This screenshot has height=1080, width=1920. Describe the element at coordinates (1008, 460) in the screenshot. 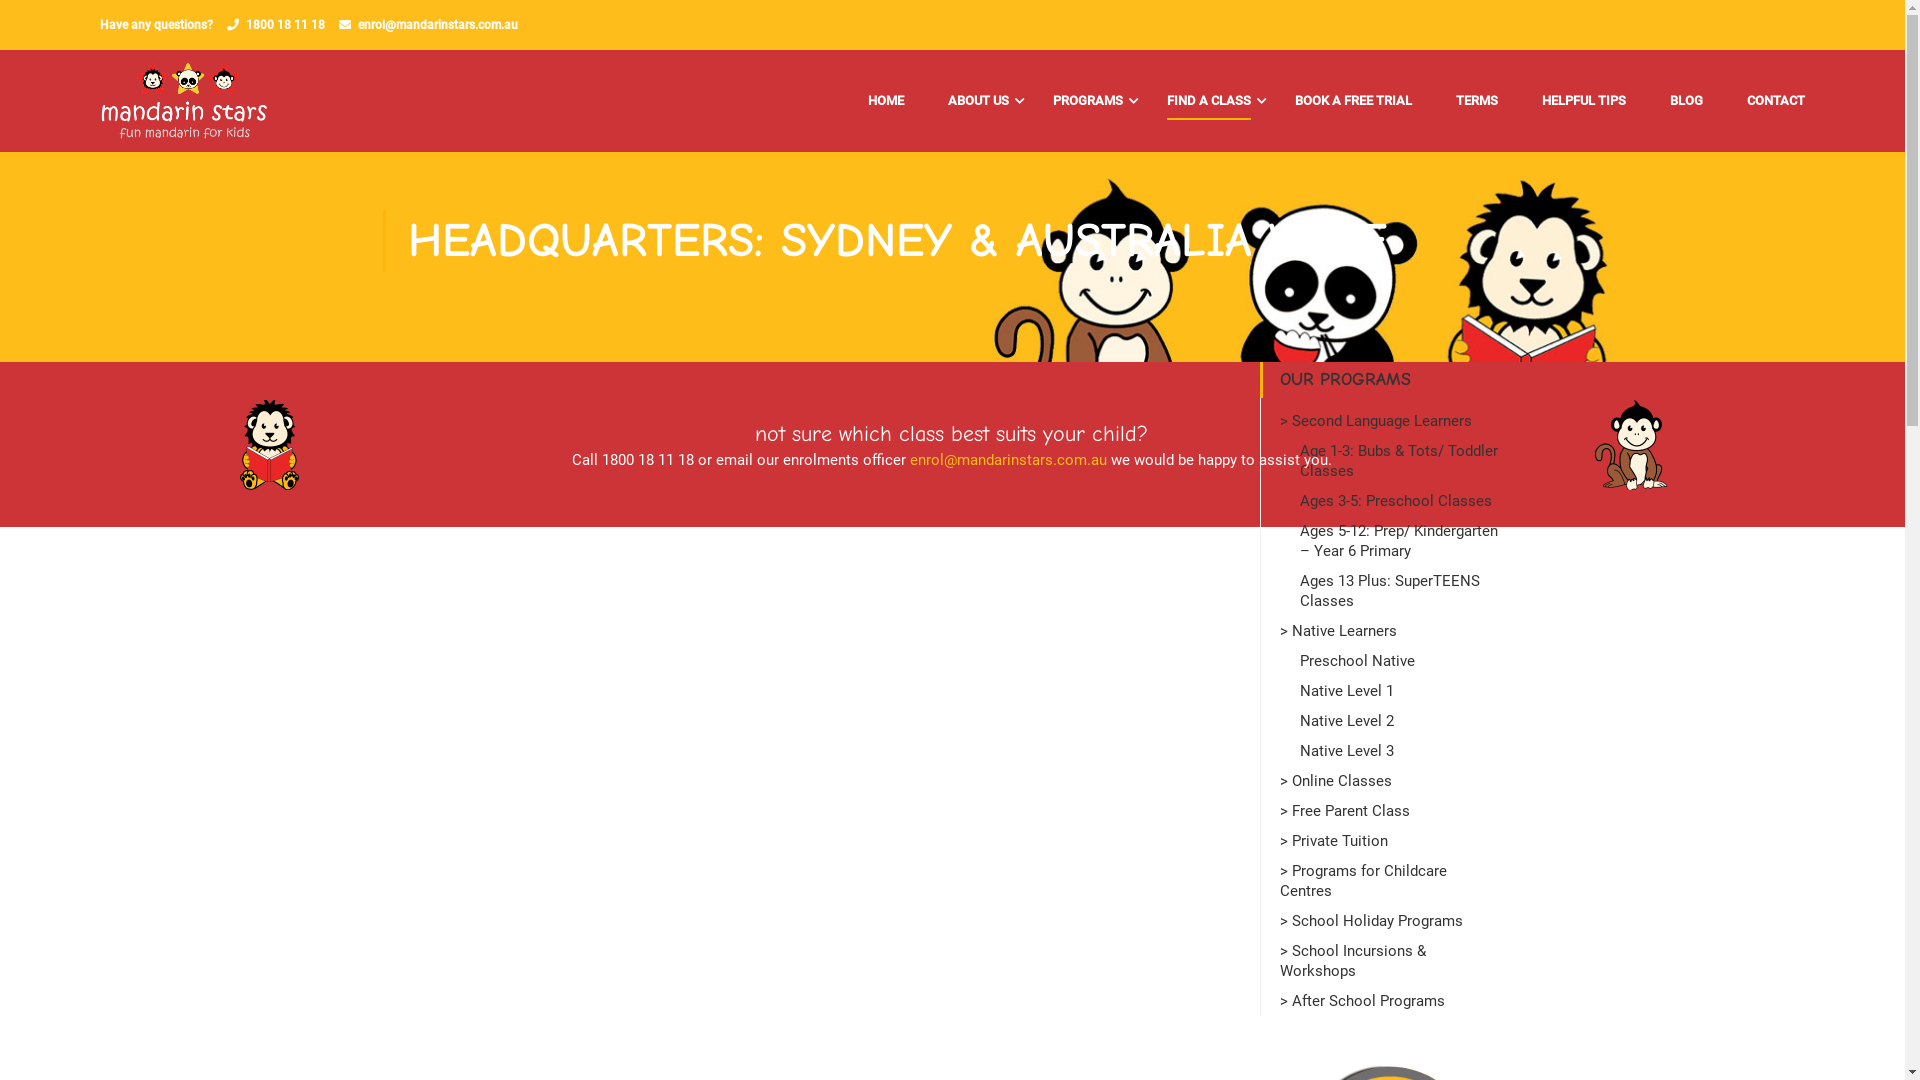

I see `enrol@mandarinstars.com.au` at that location.